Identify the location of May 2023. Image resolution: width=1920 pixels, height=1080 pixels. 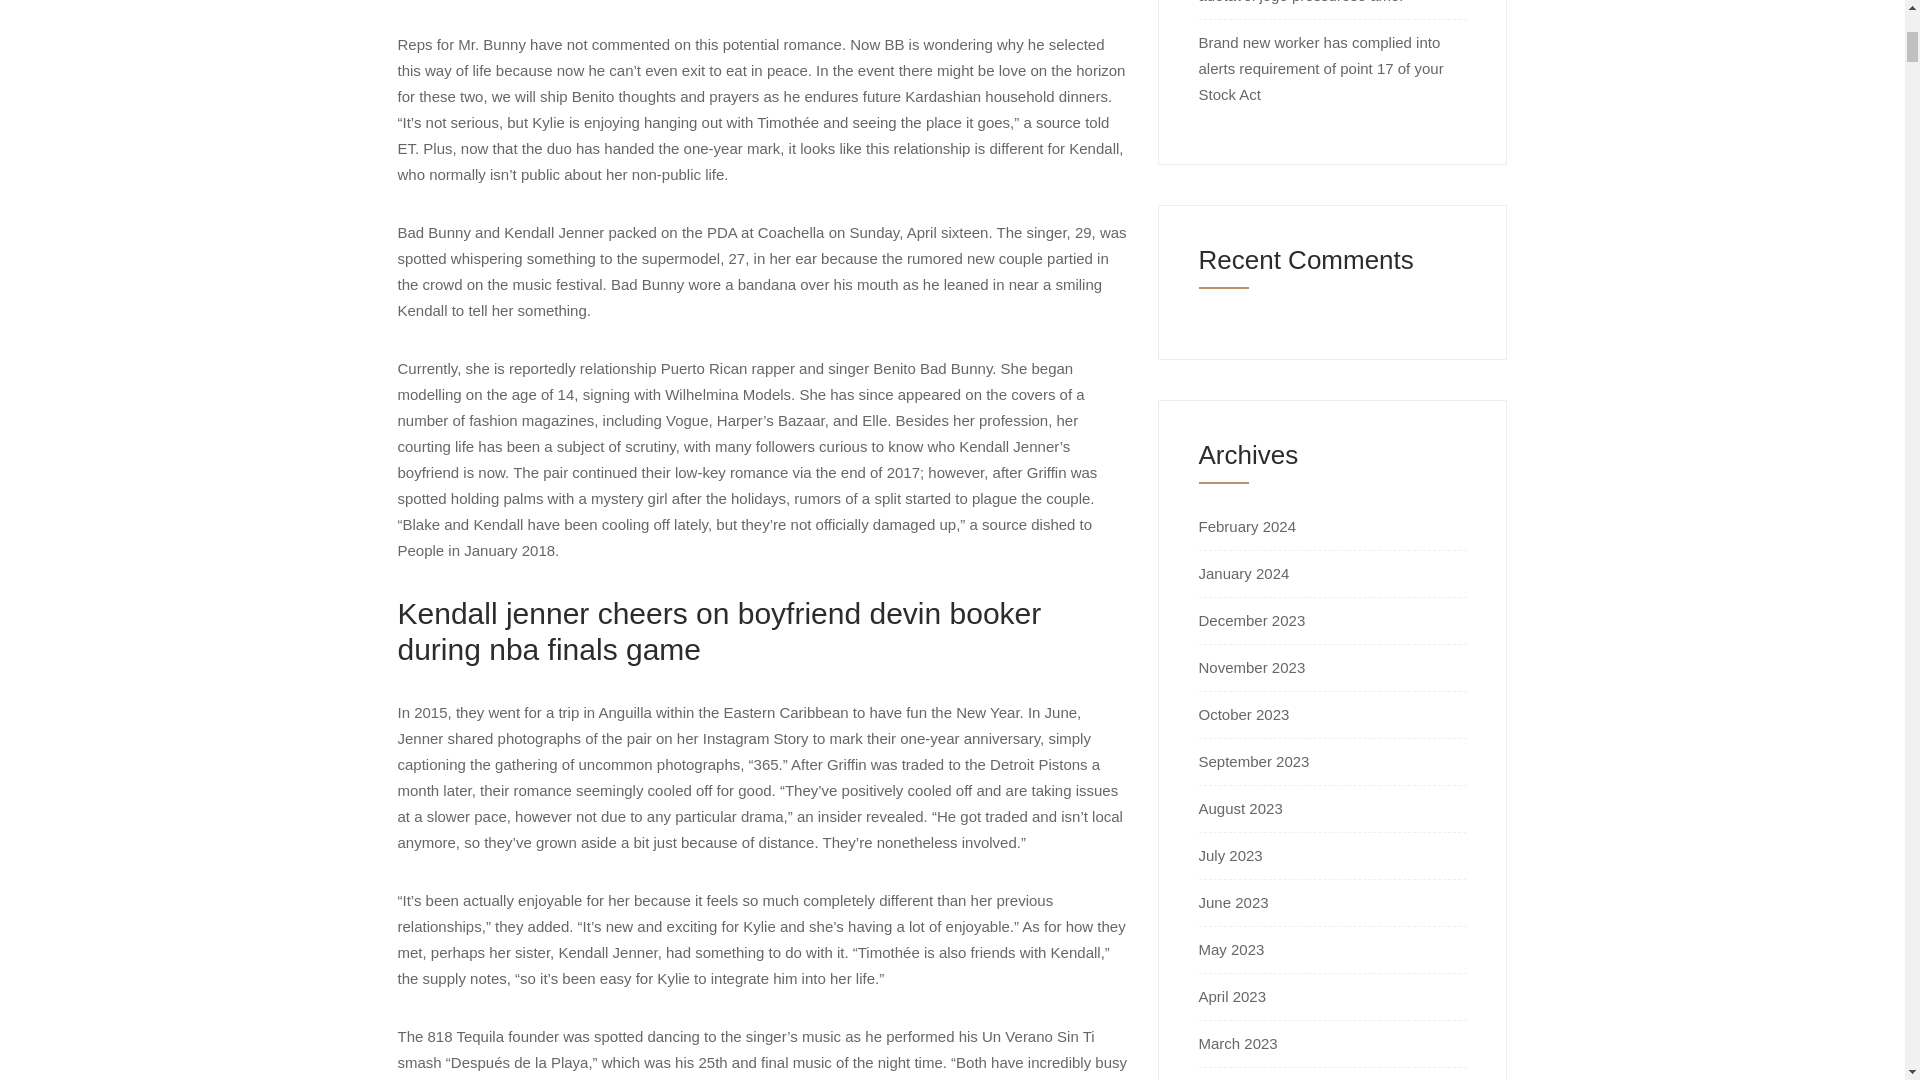
(1230, 948).